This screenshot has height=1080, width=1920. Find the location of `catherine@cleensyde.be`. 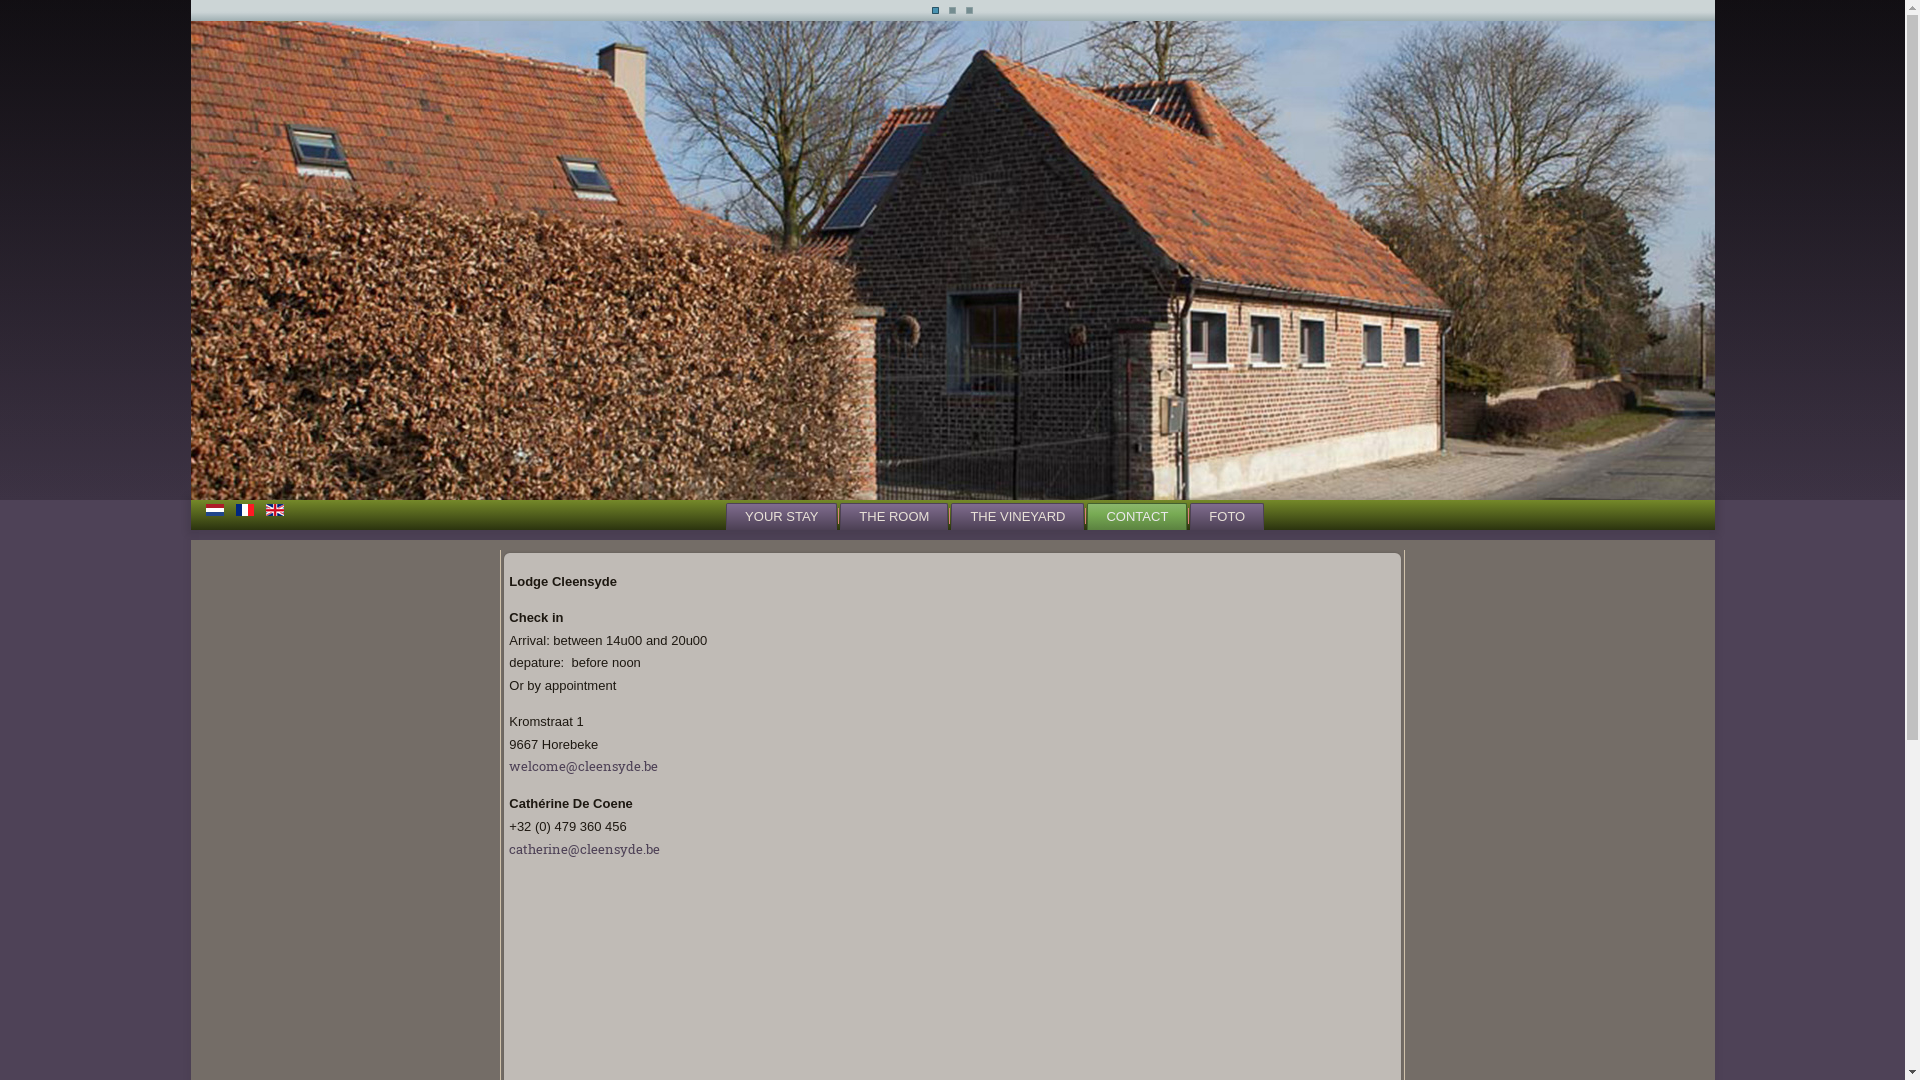

catherine@cleensyde.be is located at coordinates (584, 850).